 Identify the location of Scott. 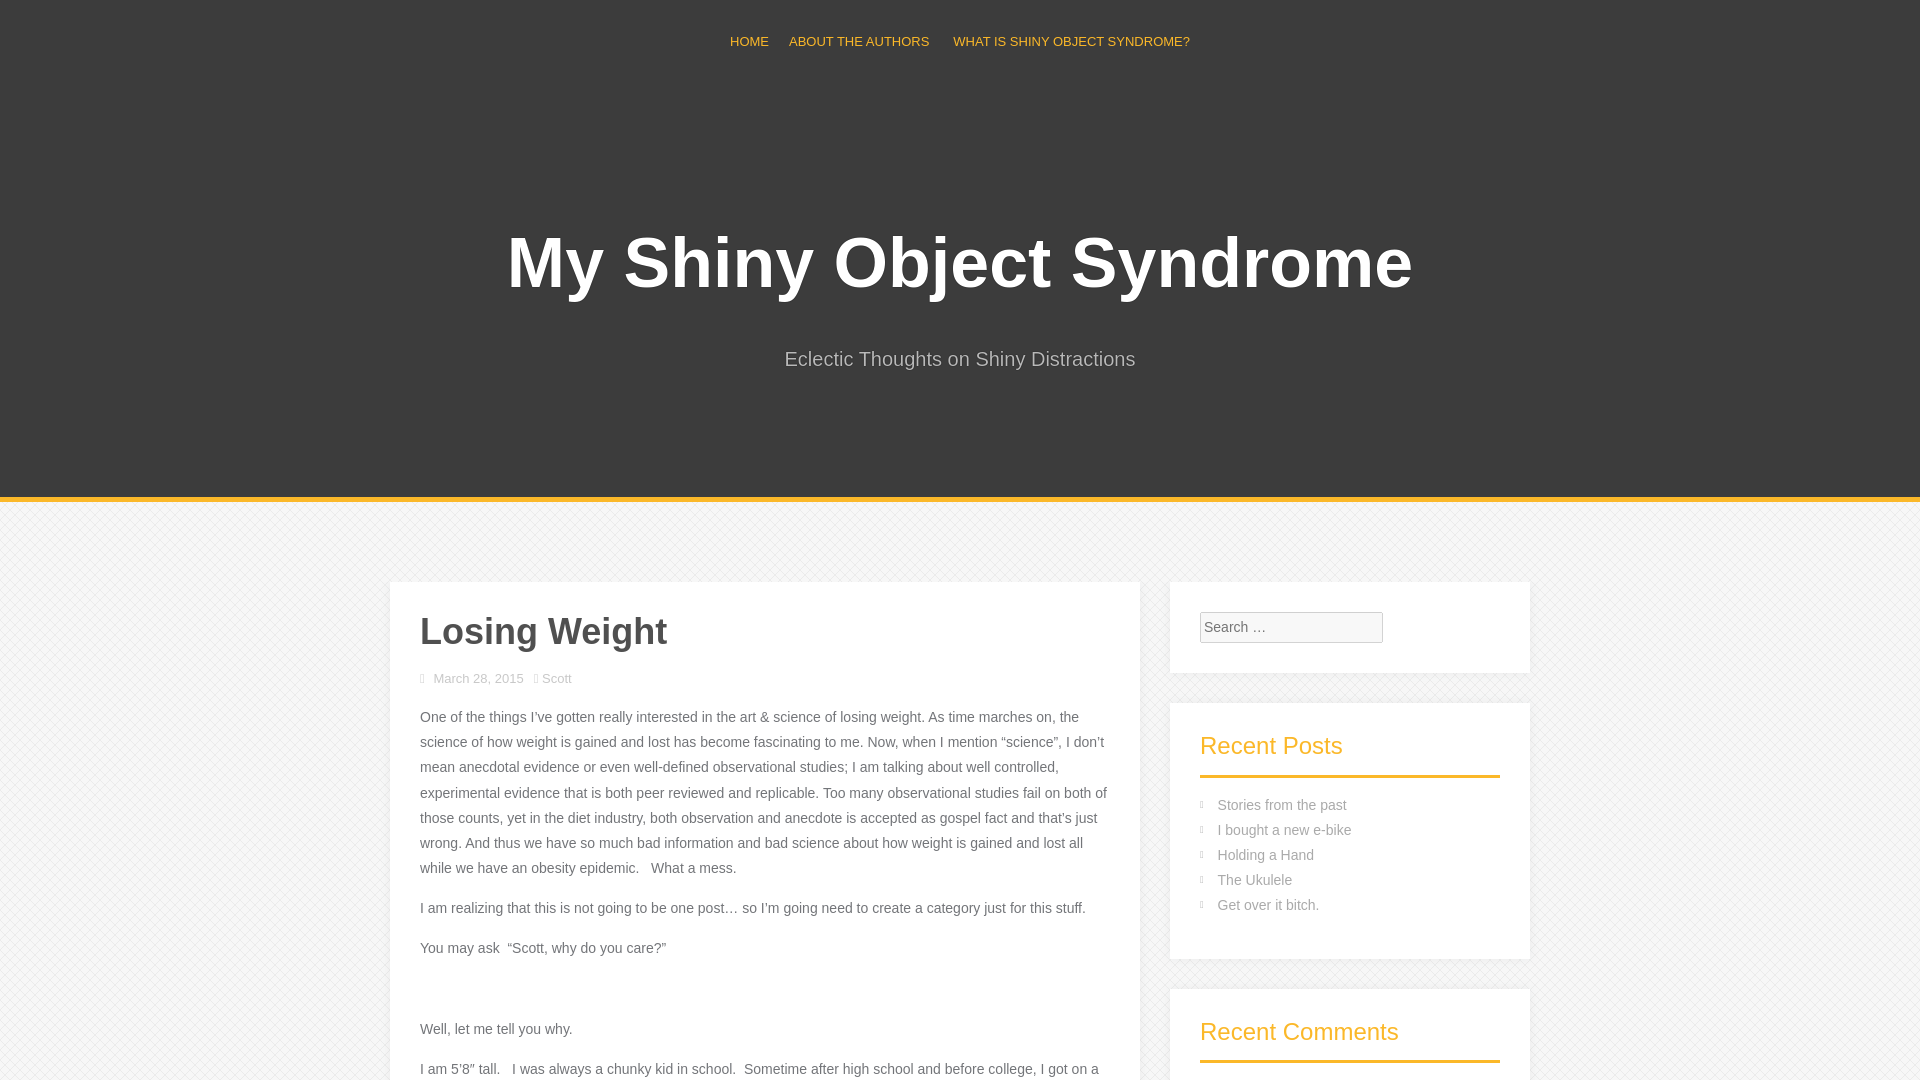
(556, 678).